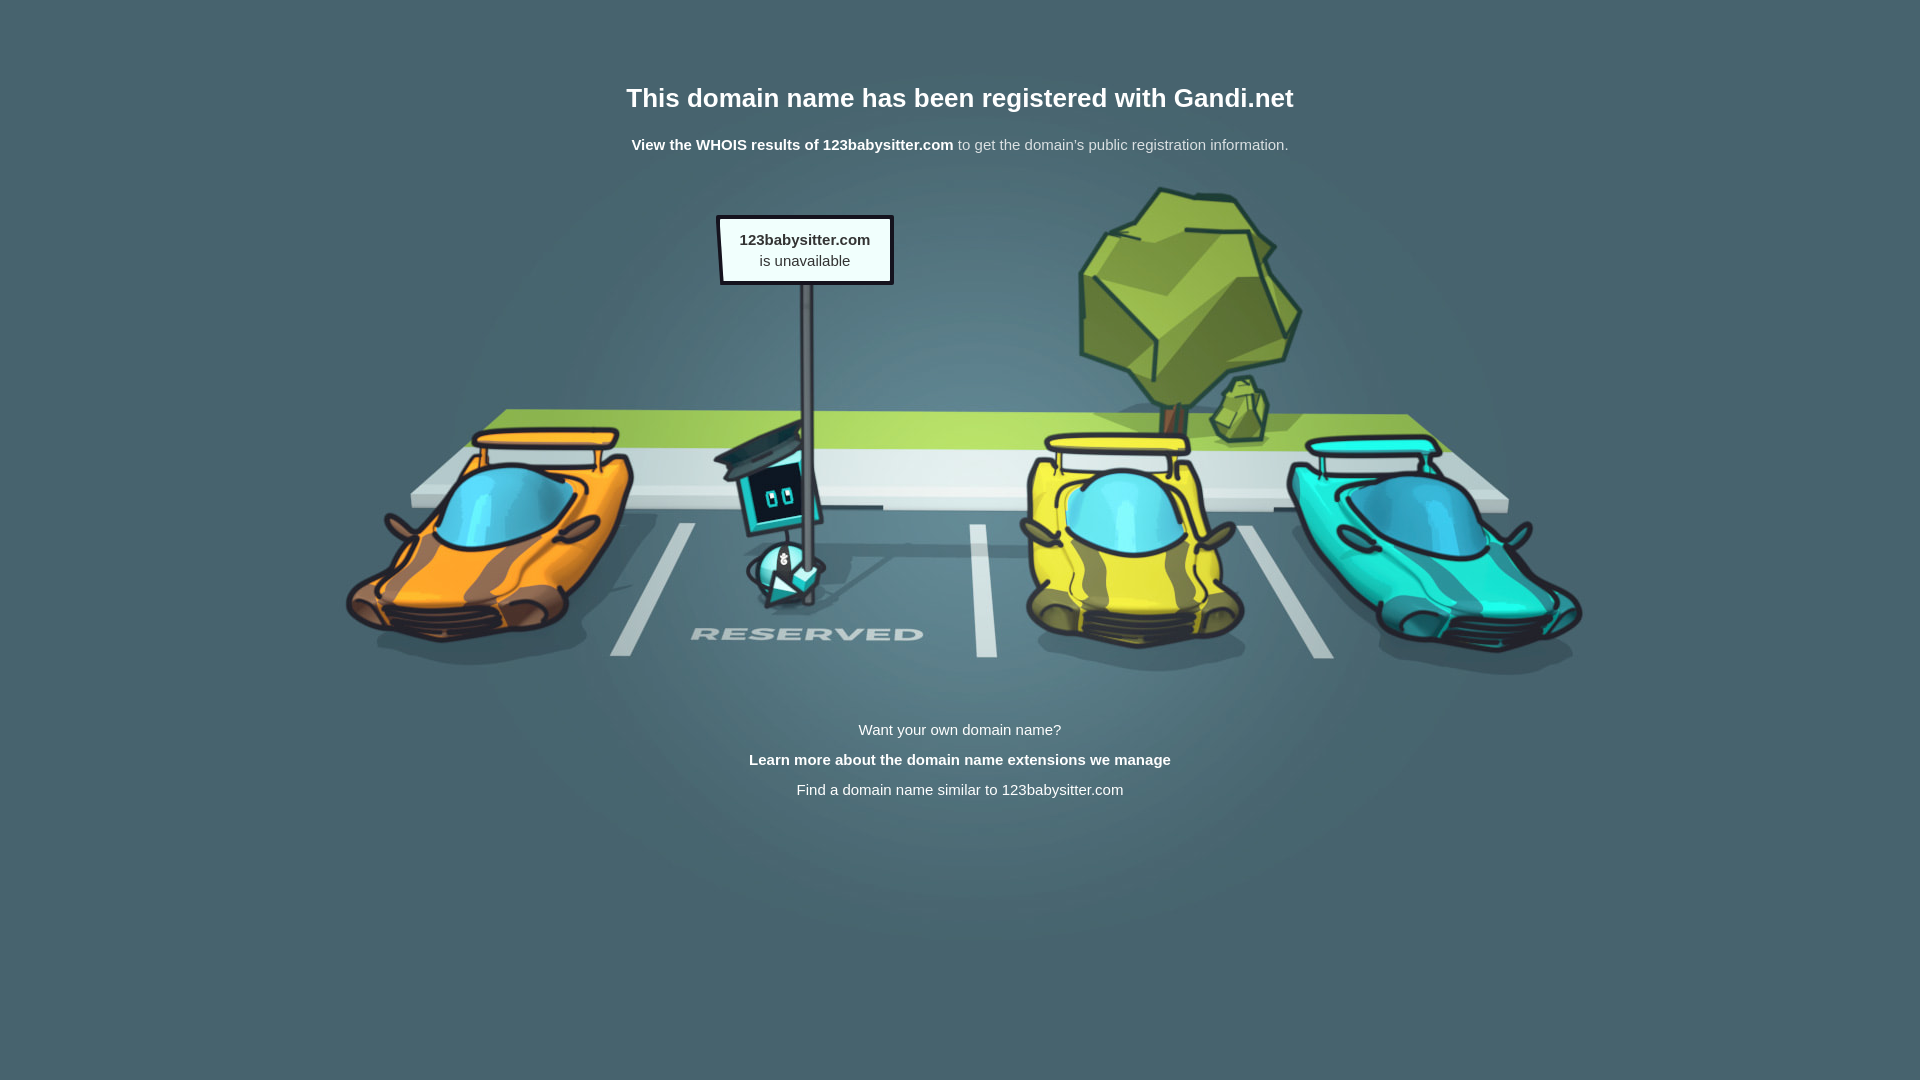 Image resolution: width=1920 pixels, height=1080 pixels. What do you see at coordinates (792, 144) in the screenshot?
I see `View the WHOIS results of 123babysitter.com` at bounding box center [792, 144].